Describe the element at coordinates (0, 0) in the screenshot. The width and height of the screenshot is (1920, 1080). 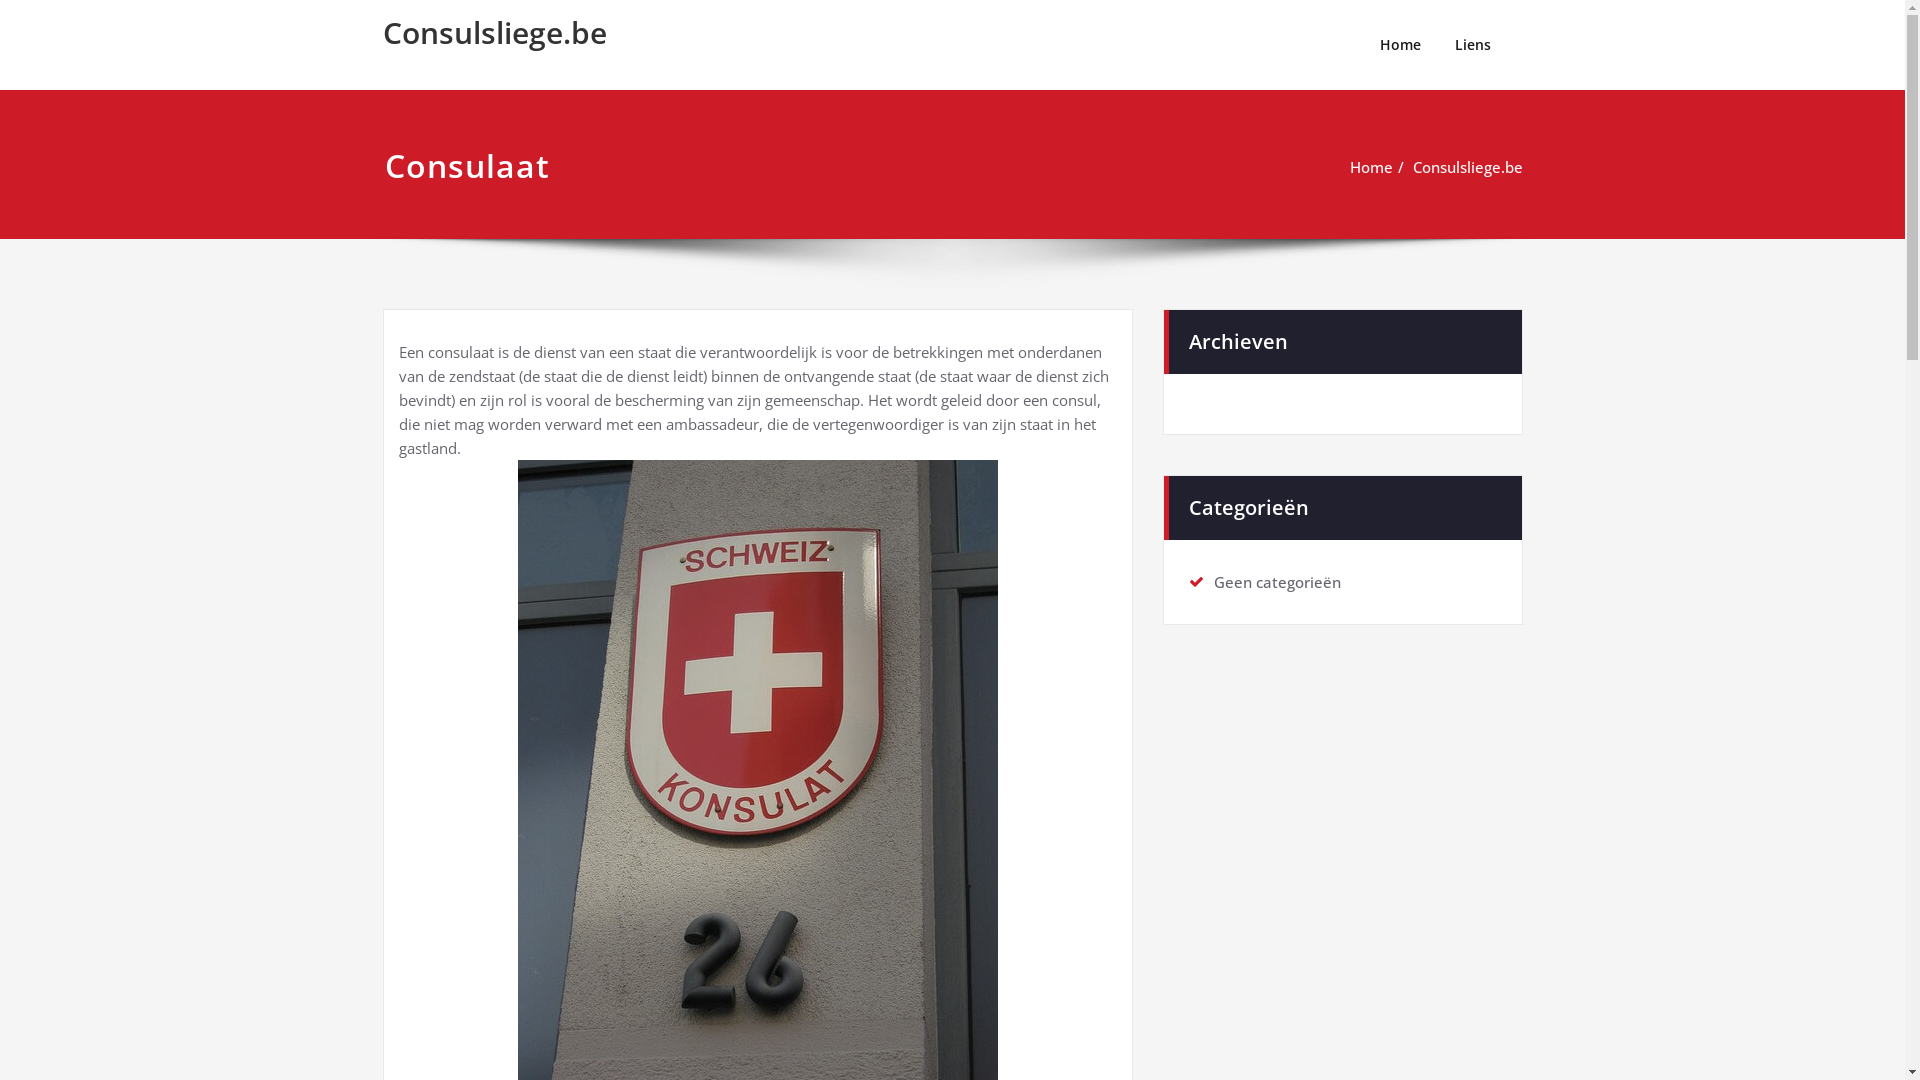
I see `Doorgaan naar artikel` at that location.